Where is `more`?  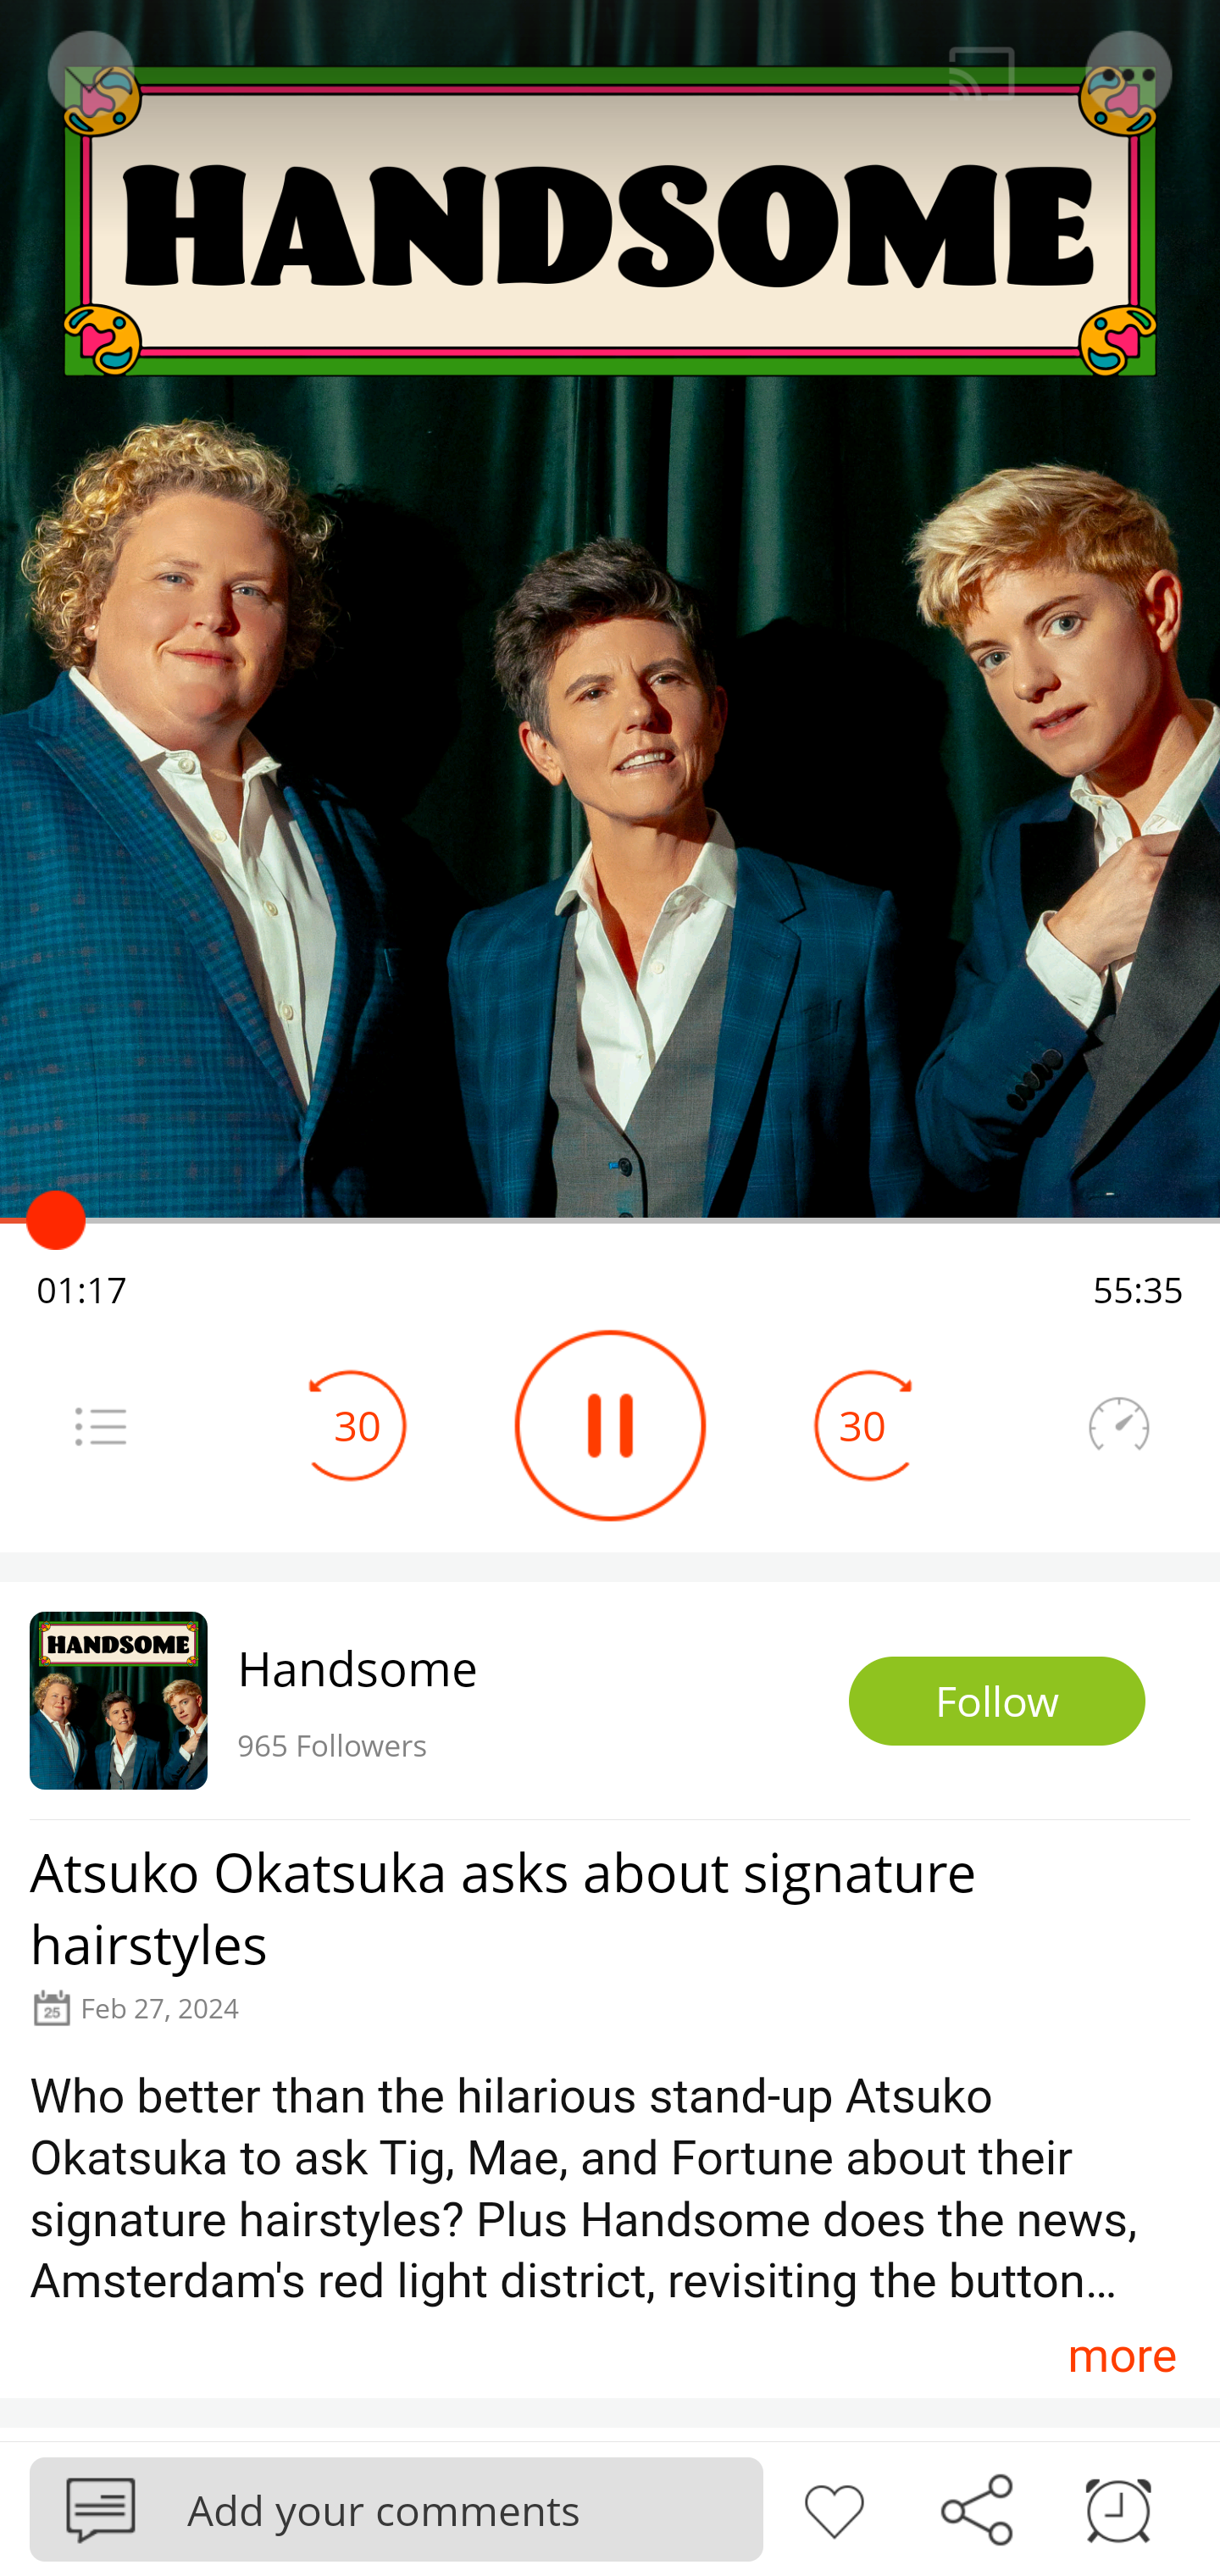 more is located at coordinates (1122, 2354).